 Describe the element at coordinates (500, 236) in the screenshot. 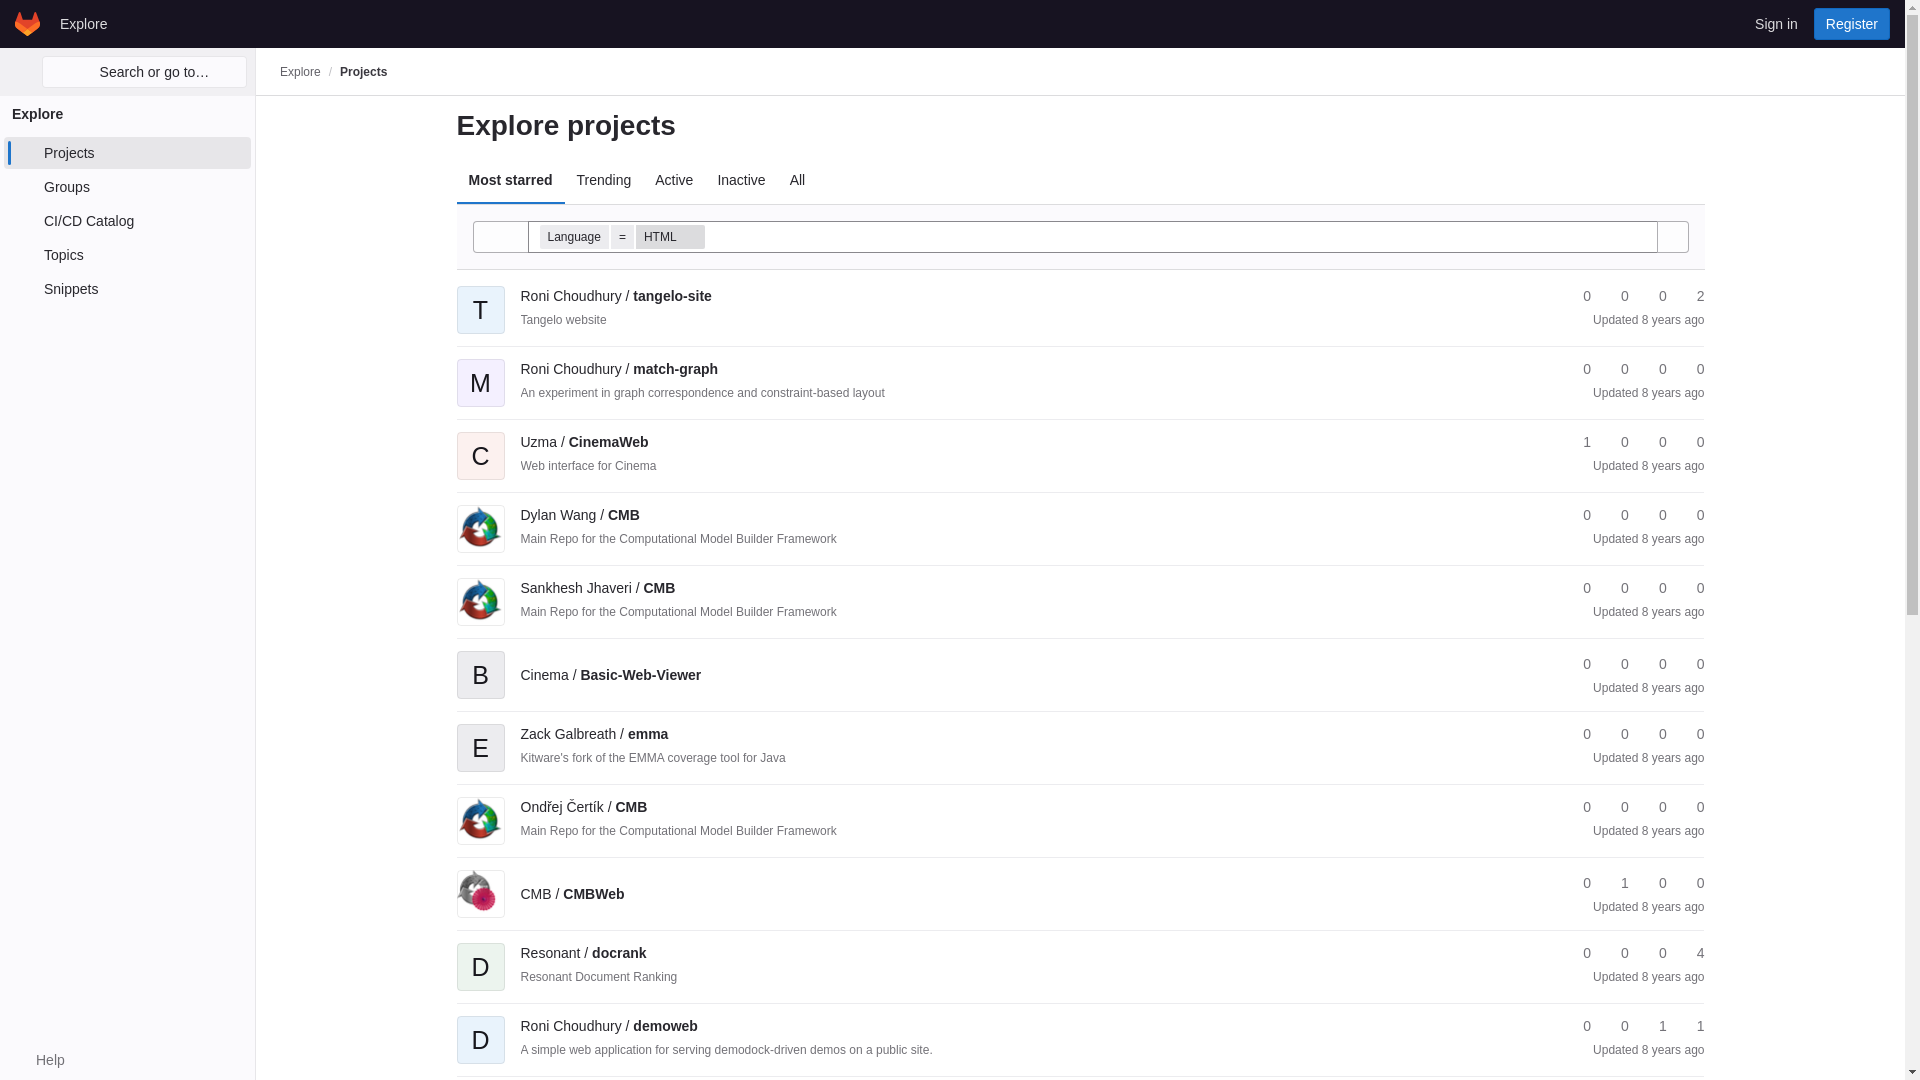

I see `Toggle history` at that location.